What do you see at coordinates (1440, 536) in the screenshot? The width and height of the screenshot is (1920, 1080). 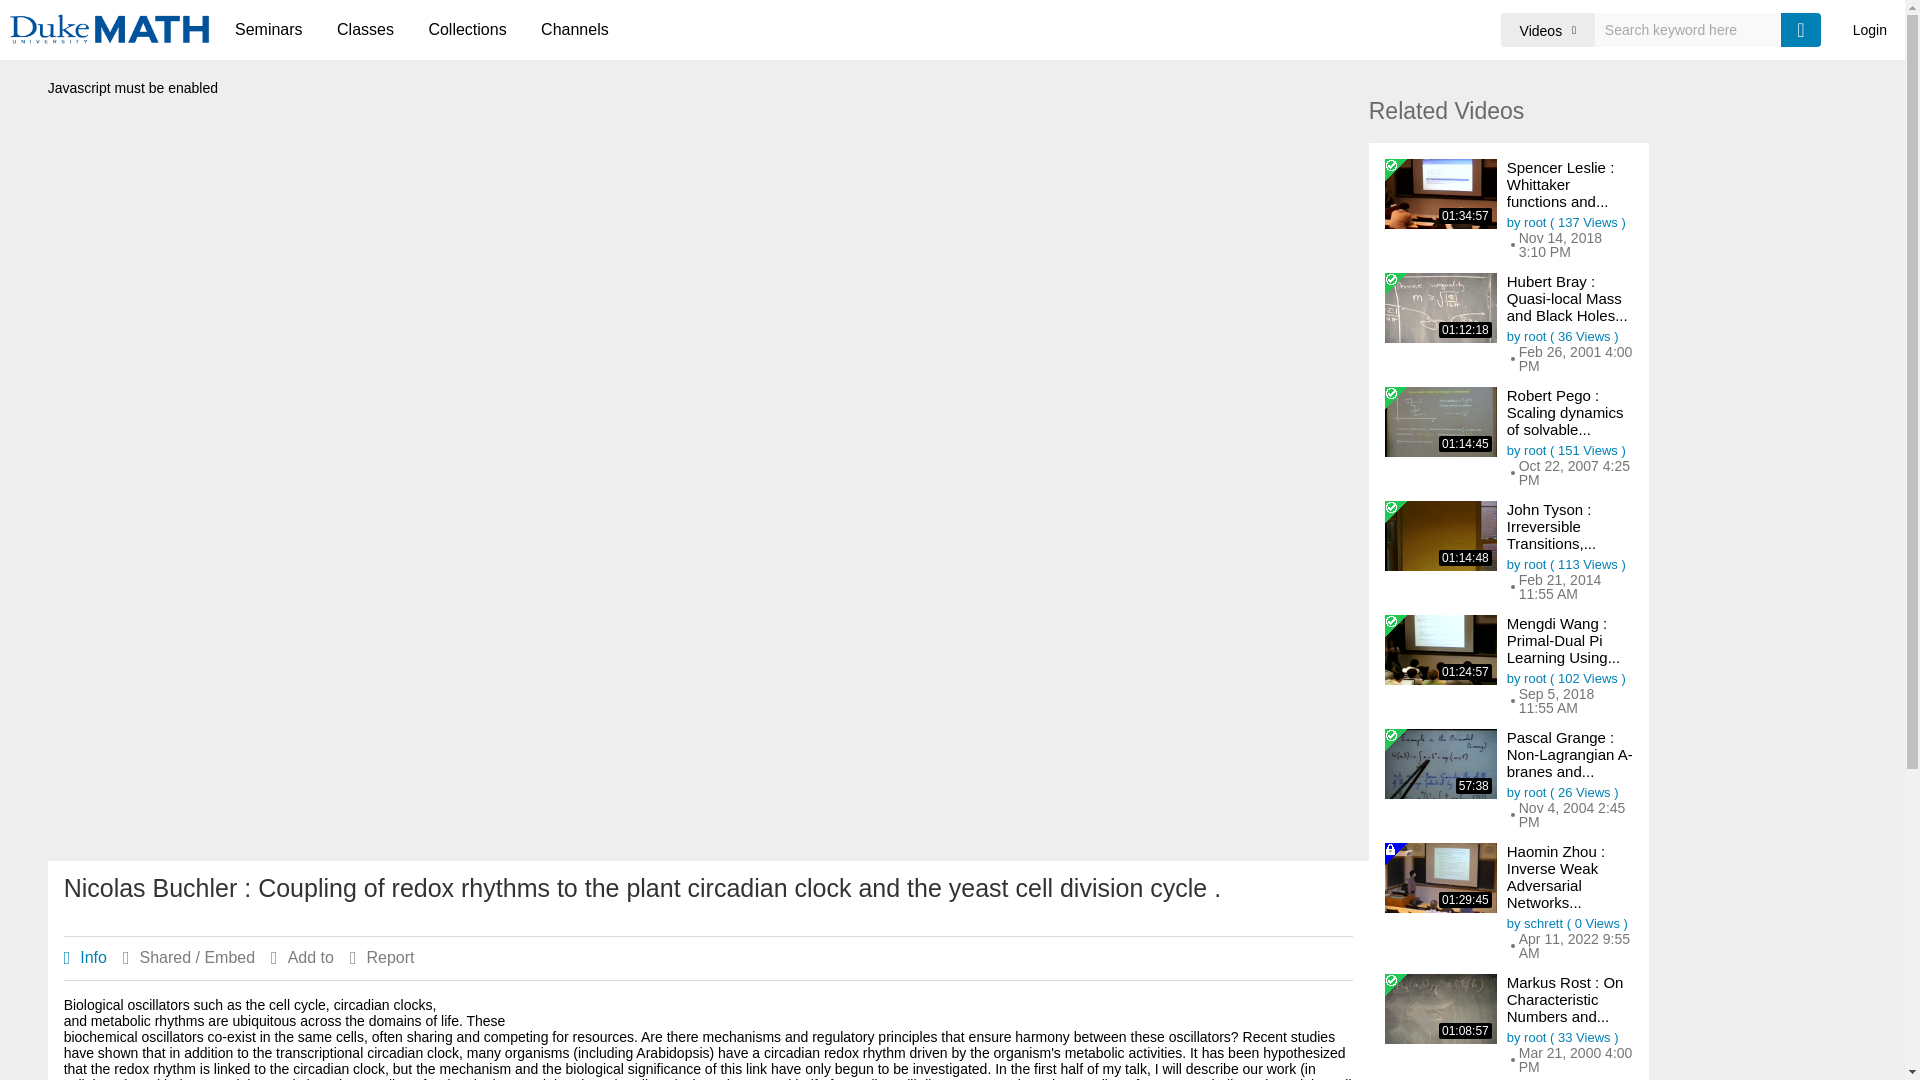 I see `01:14:48` at bounding box center [1440, 536].